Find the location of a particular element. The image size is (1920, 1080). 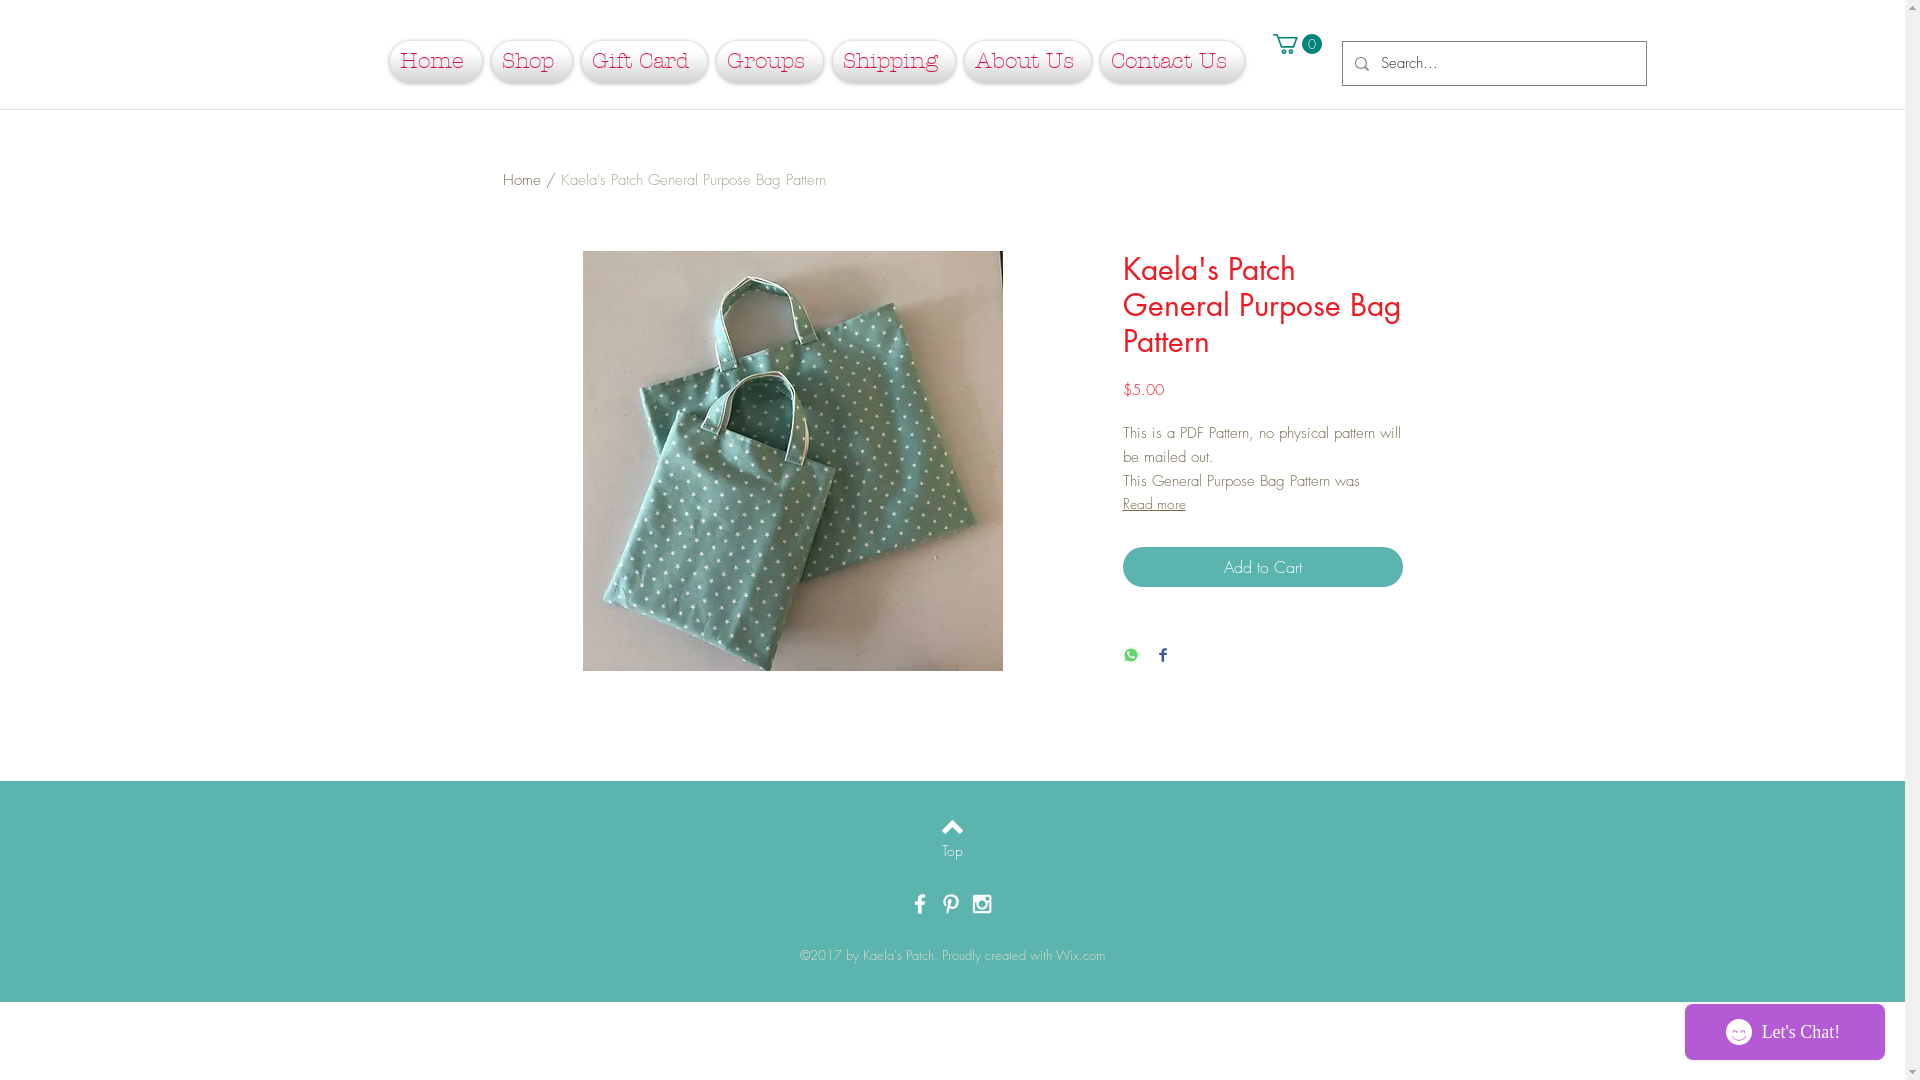

Home is located at coordinates (438, 62).